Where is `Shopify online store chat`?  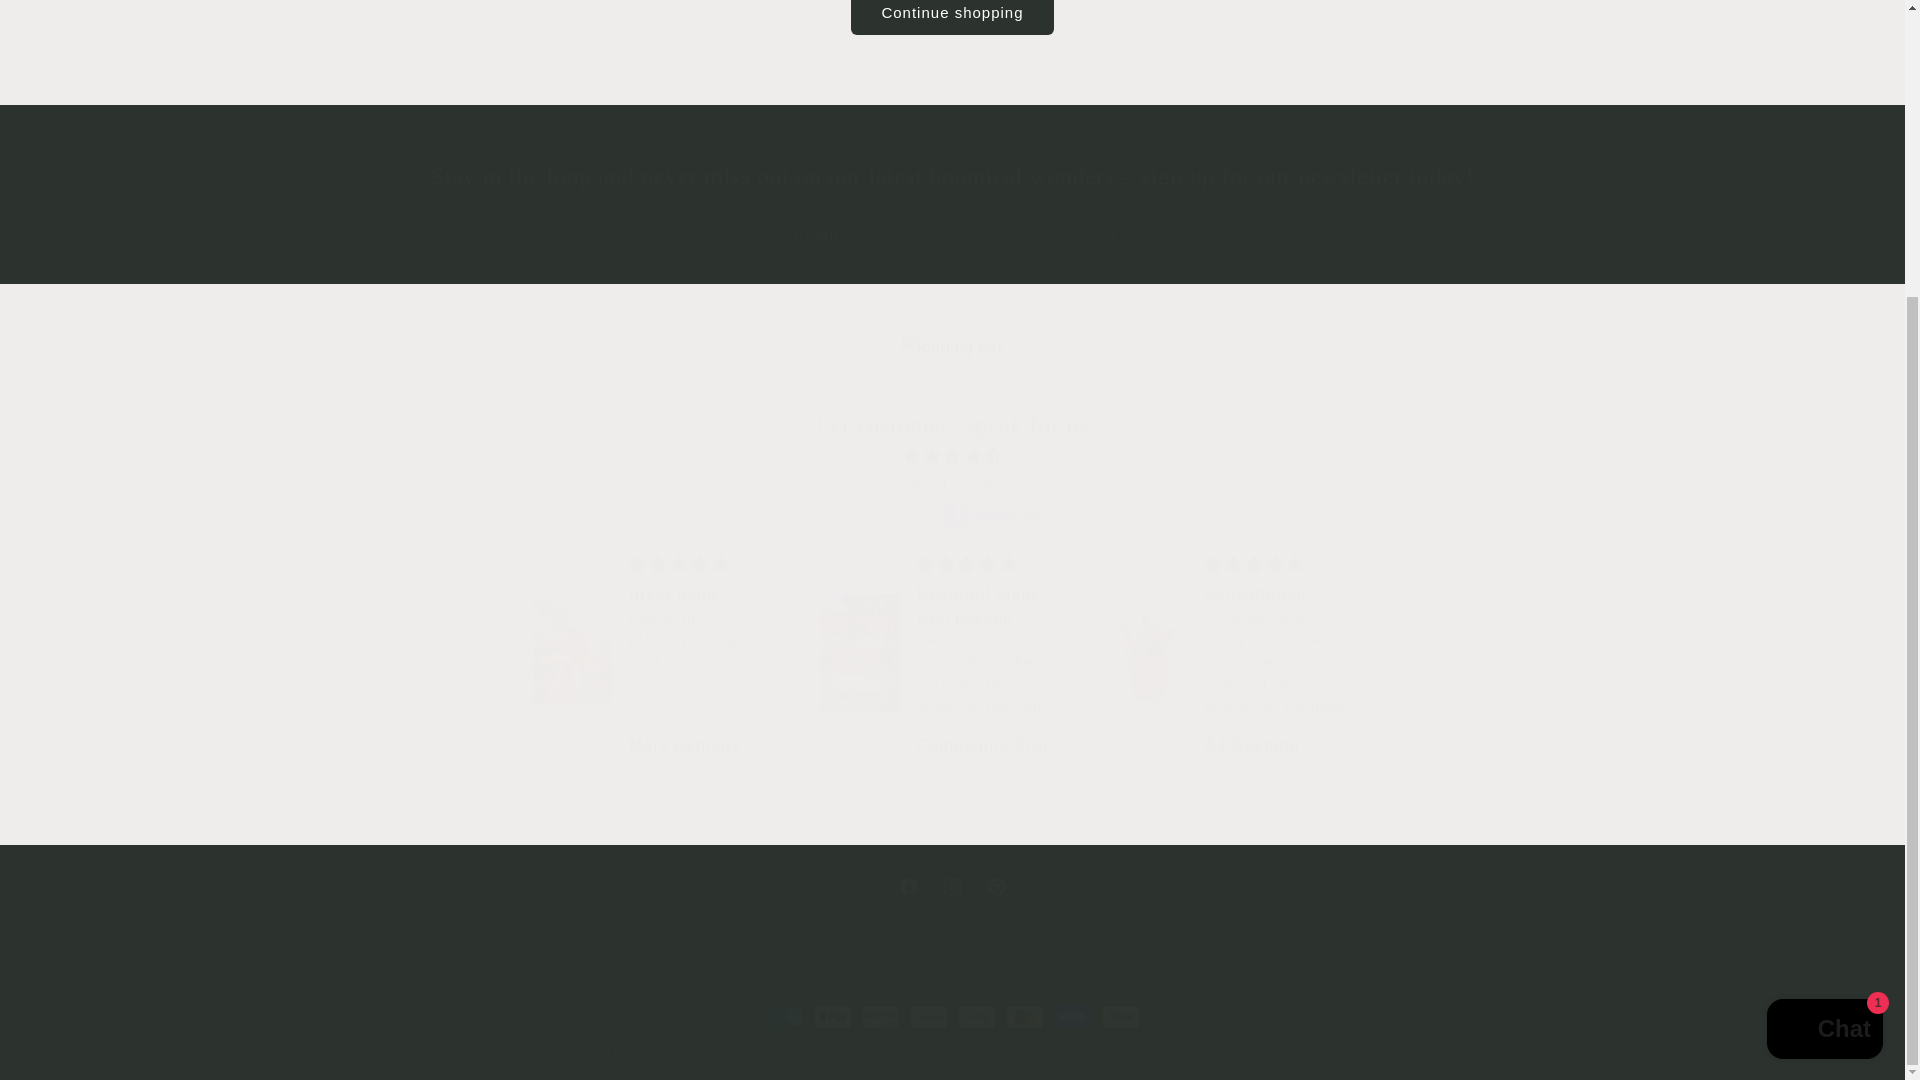
Shopify online store chat is located at coordinates (1824, 635).